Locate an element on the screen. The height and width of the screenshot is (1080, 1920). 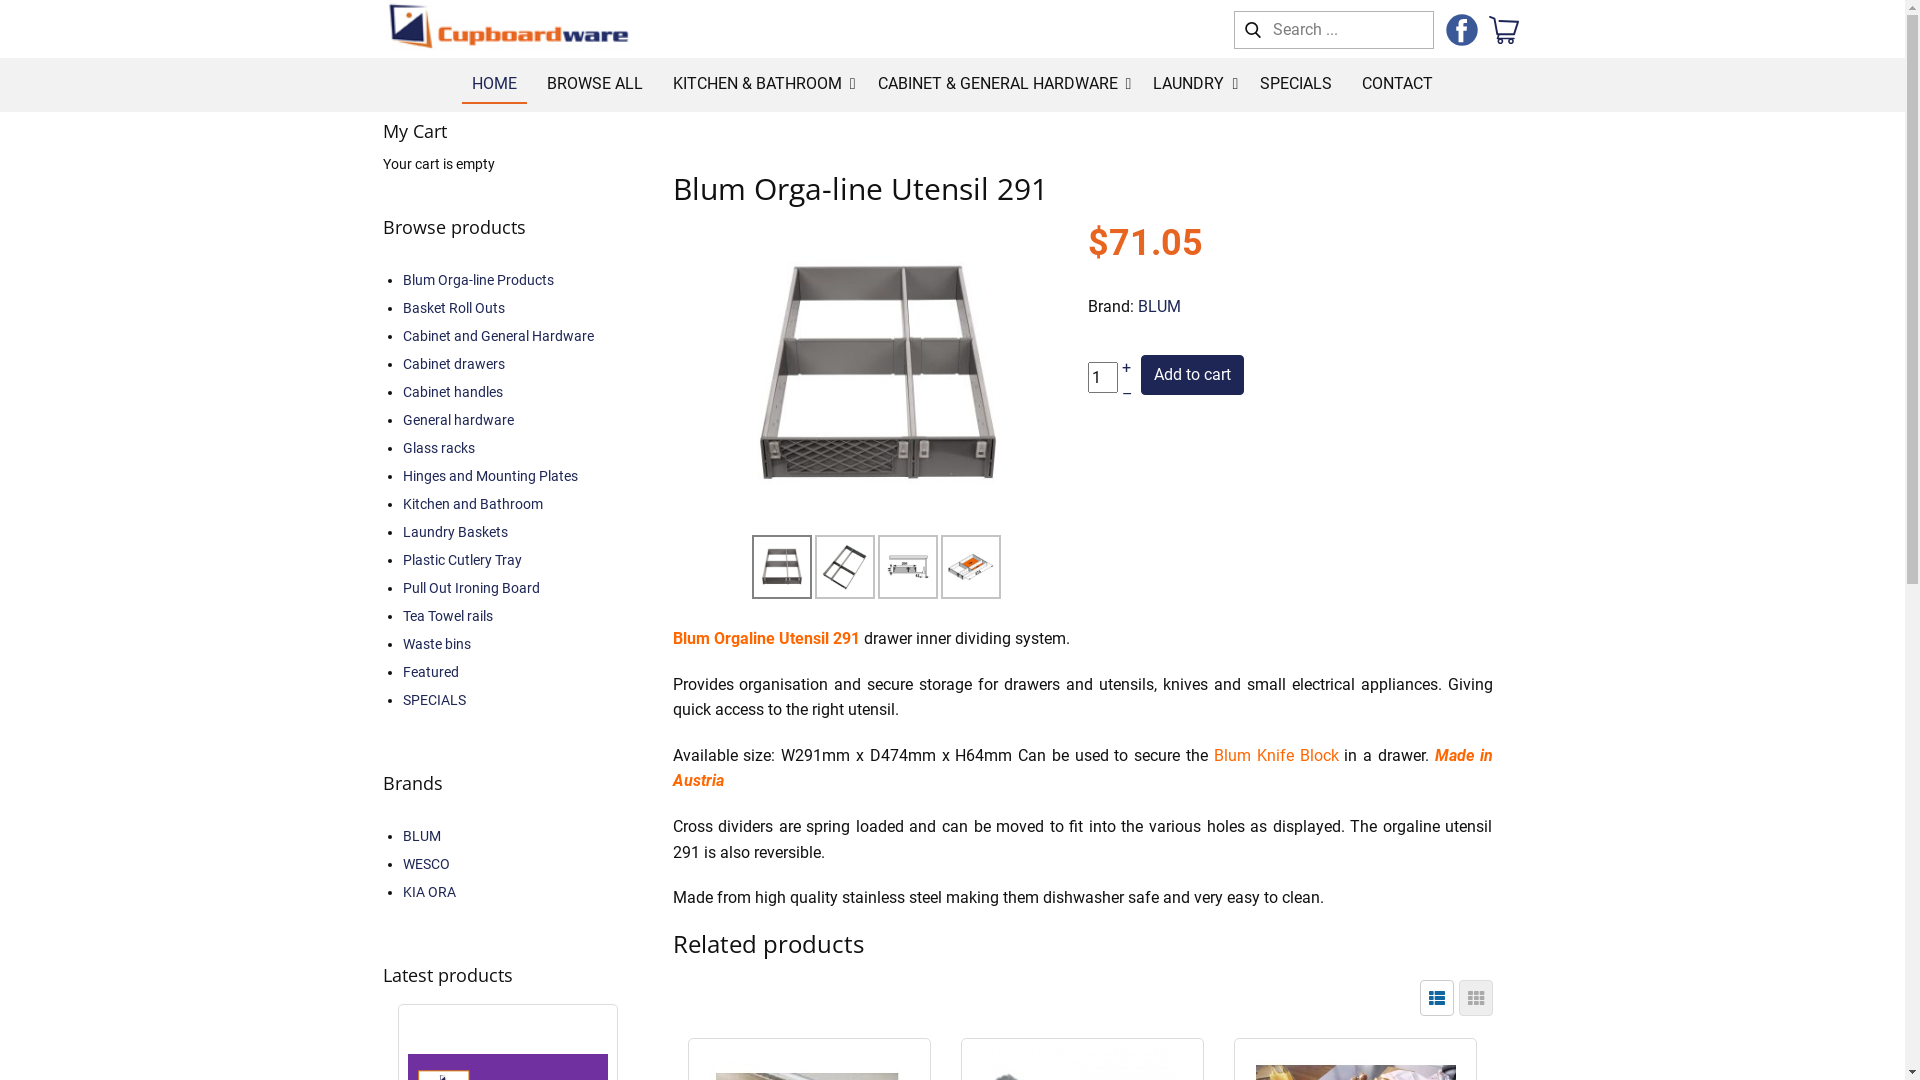
Cabinet and General Hardware is located at coordinates (498, 336).